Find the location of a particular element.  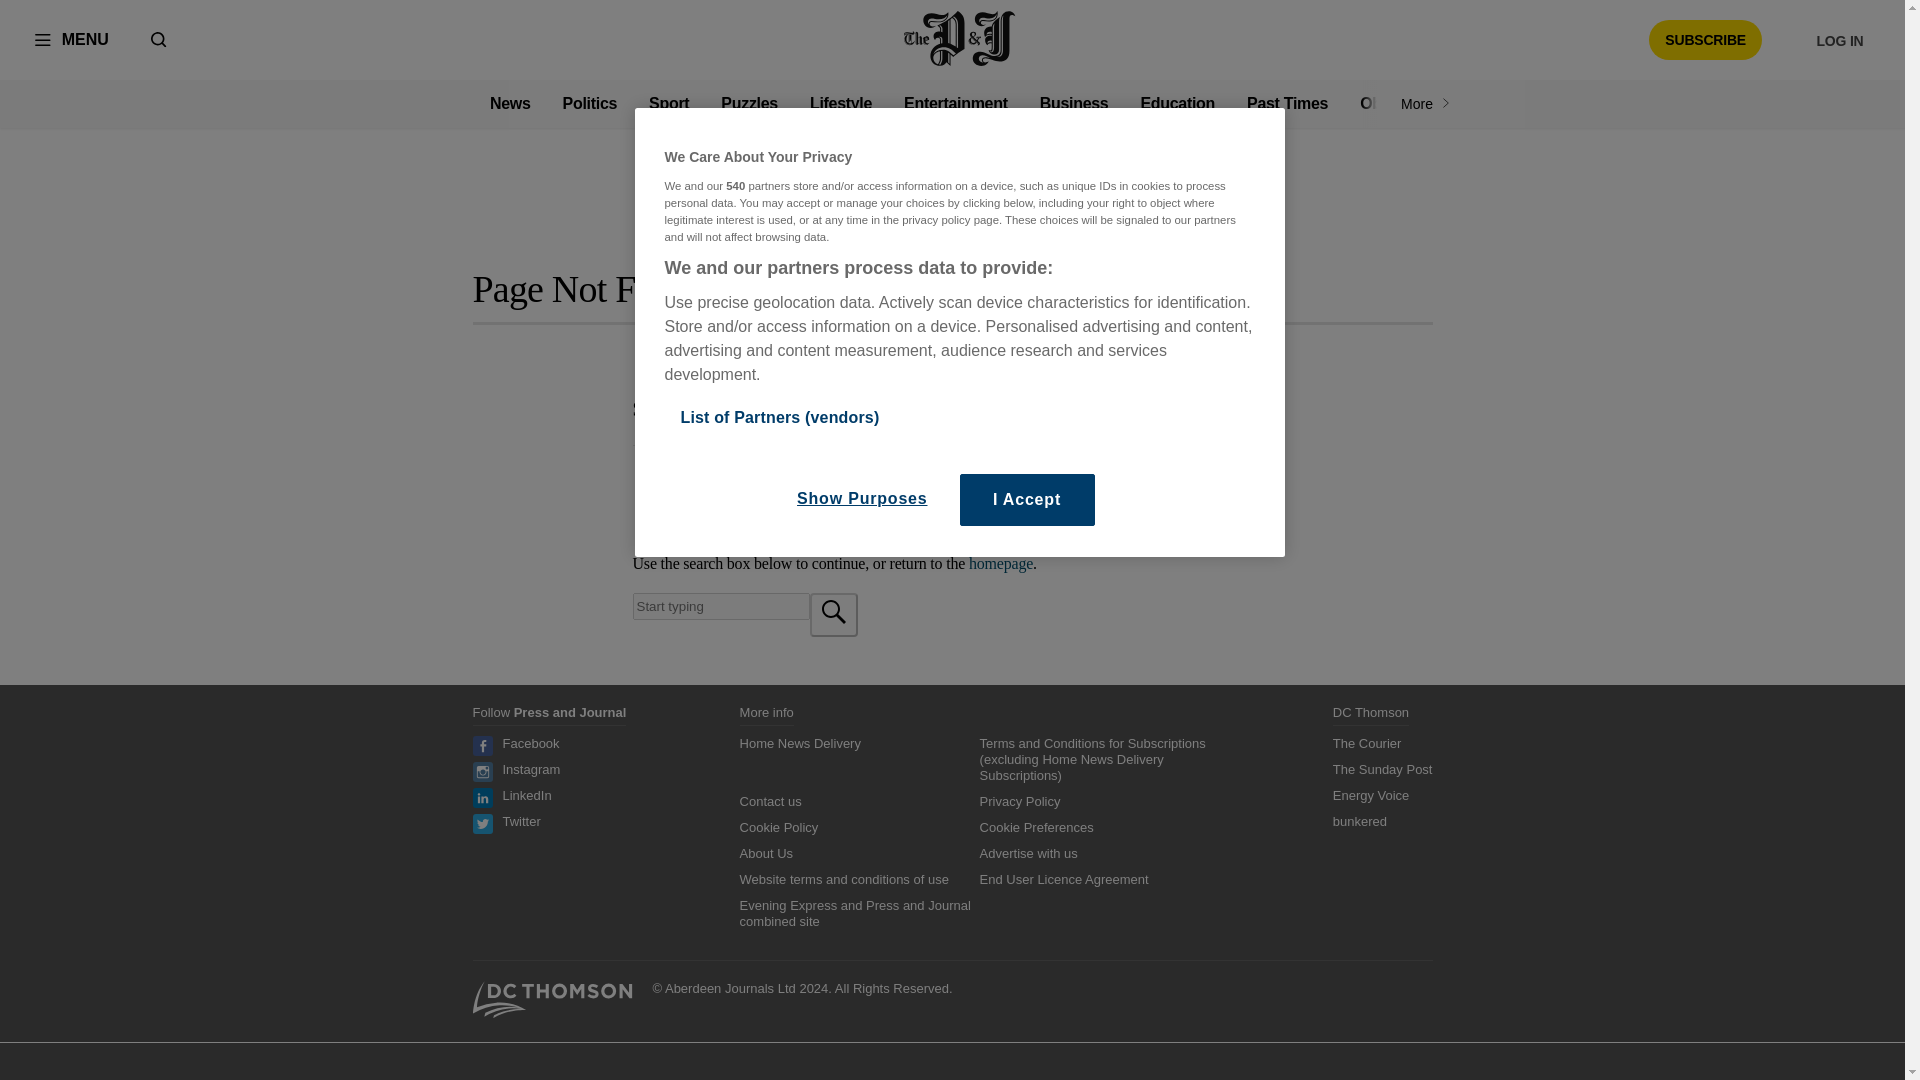

LinkedIn is located at coordinates (526, 796).